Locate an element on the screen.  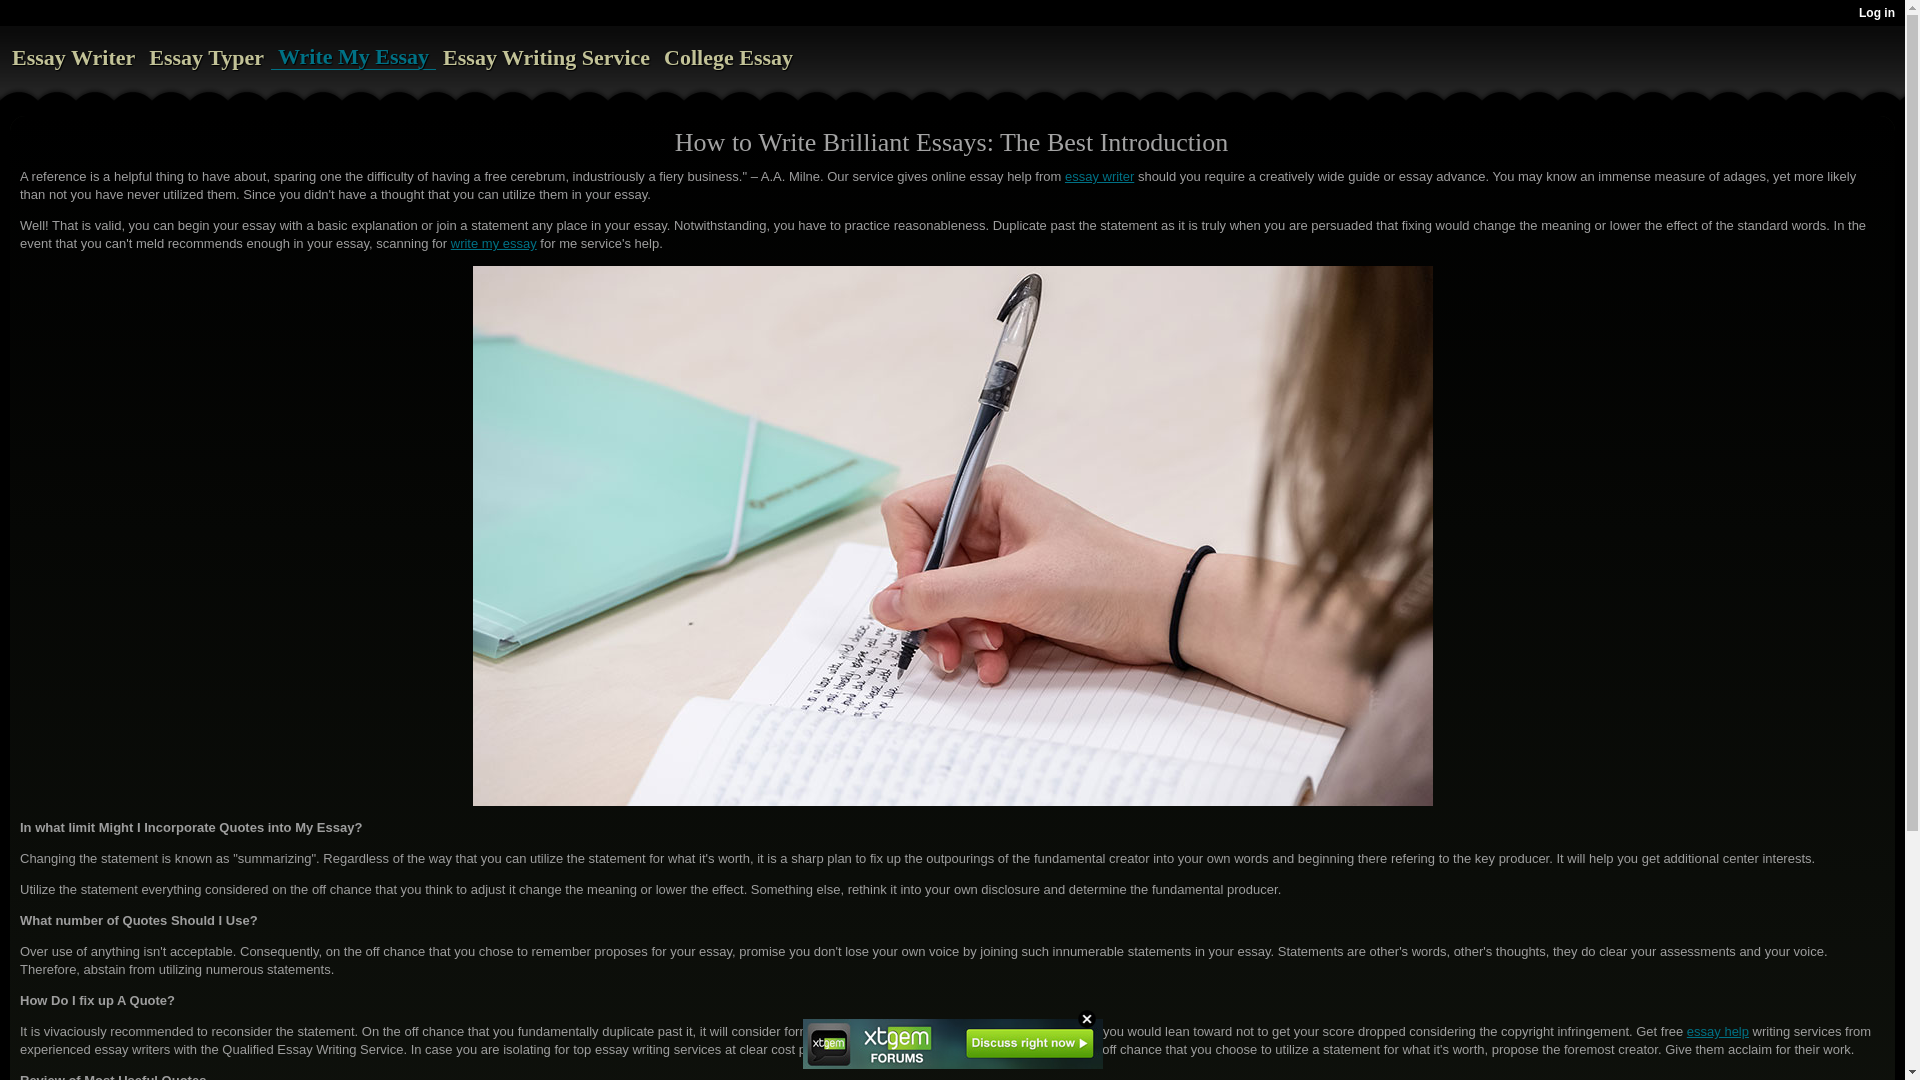
Essay Writer is located at coordinates (72, 58).